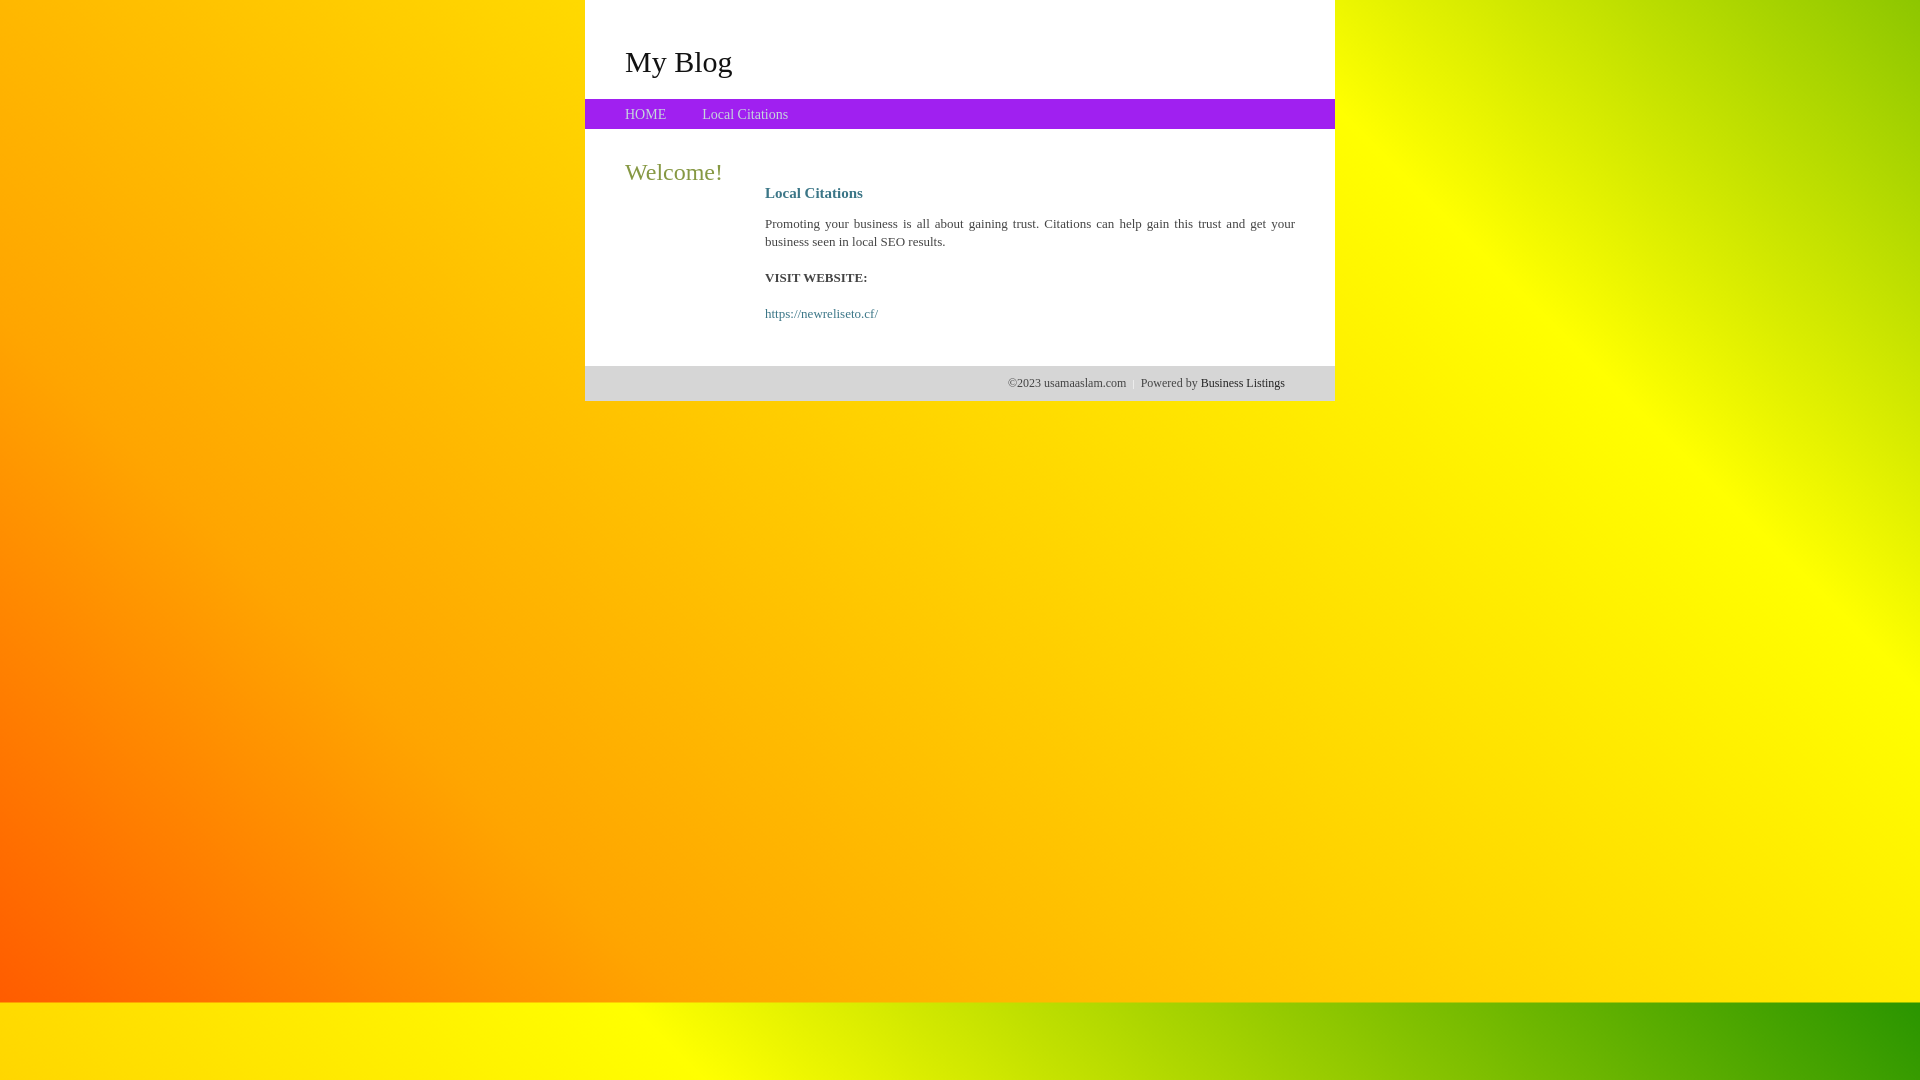 This screenshot has height=1080, width=1920. What do you see at coordinates (646, 114) in the screenshot?
I see `HOME` at bounding box center [646, 114].